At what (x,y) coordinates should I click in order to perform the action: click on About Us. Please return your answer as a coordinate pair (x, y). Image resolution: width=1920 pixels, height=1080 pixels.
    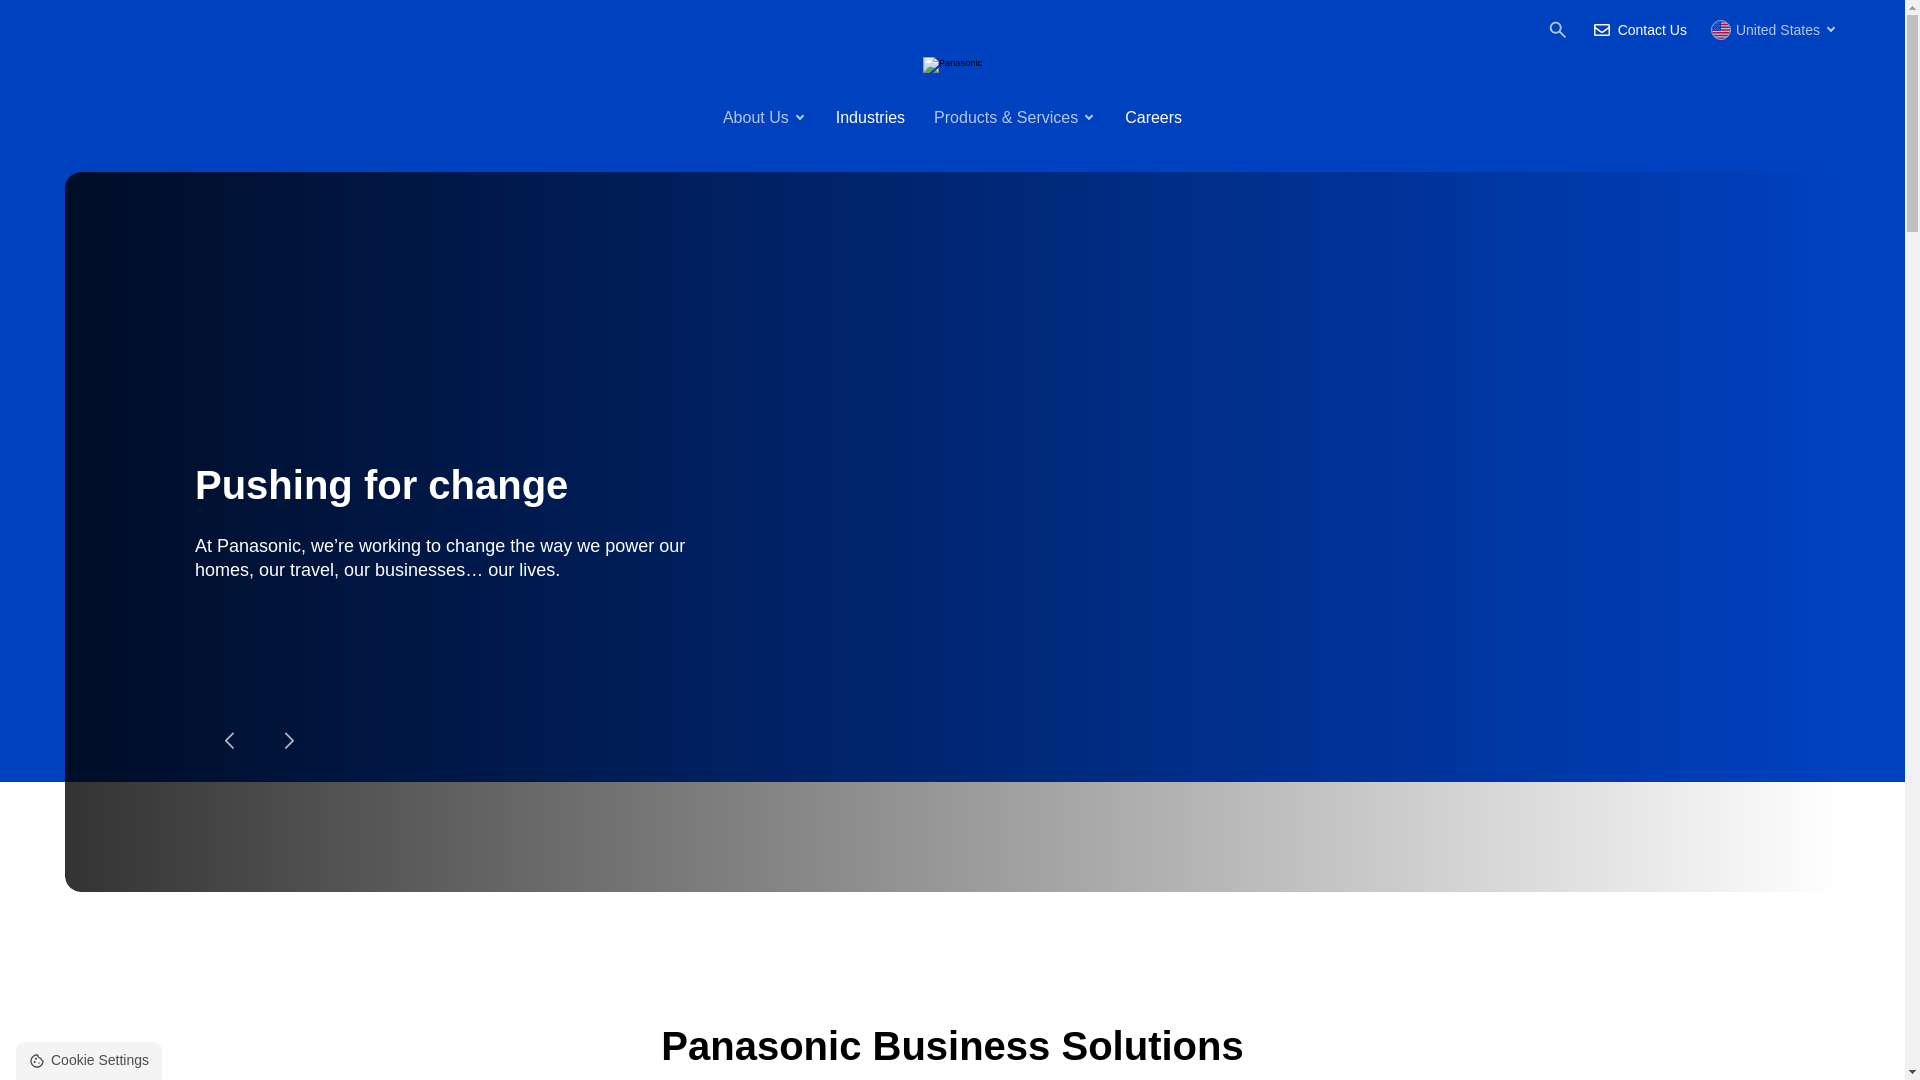
    Looking at the image, I should click on (764, 118).